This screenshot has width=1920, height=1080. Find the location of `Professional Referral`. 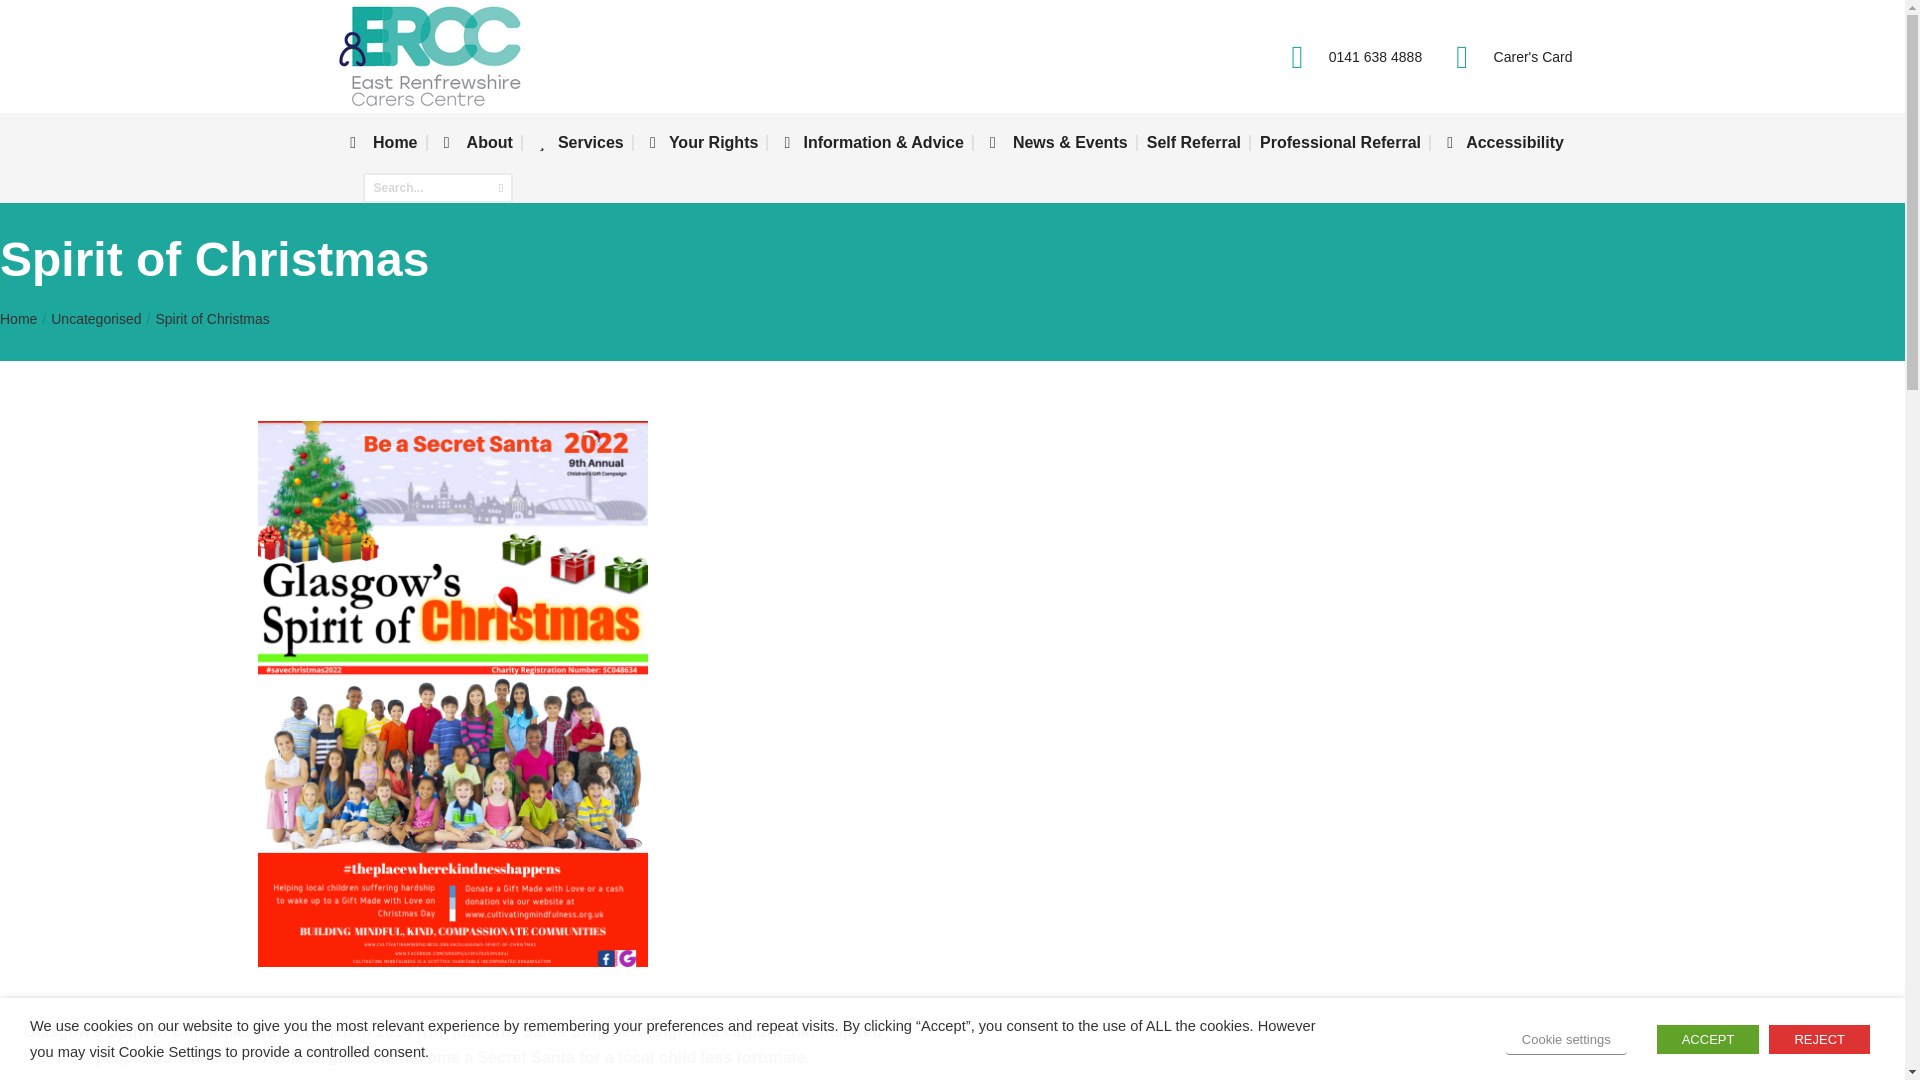

Professional Referral is located at coordinates (1340, 142).